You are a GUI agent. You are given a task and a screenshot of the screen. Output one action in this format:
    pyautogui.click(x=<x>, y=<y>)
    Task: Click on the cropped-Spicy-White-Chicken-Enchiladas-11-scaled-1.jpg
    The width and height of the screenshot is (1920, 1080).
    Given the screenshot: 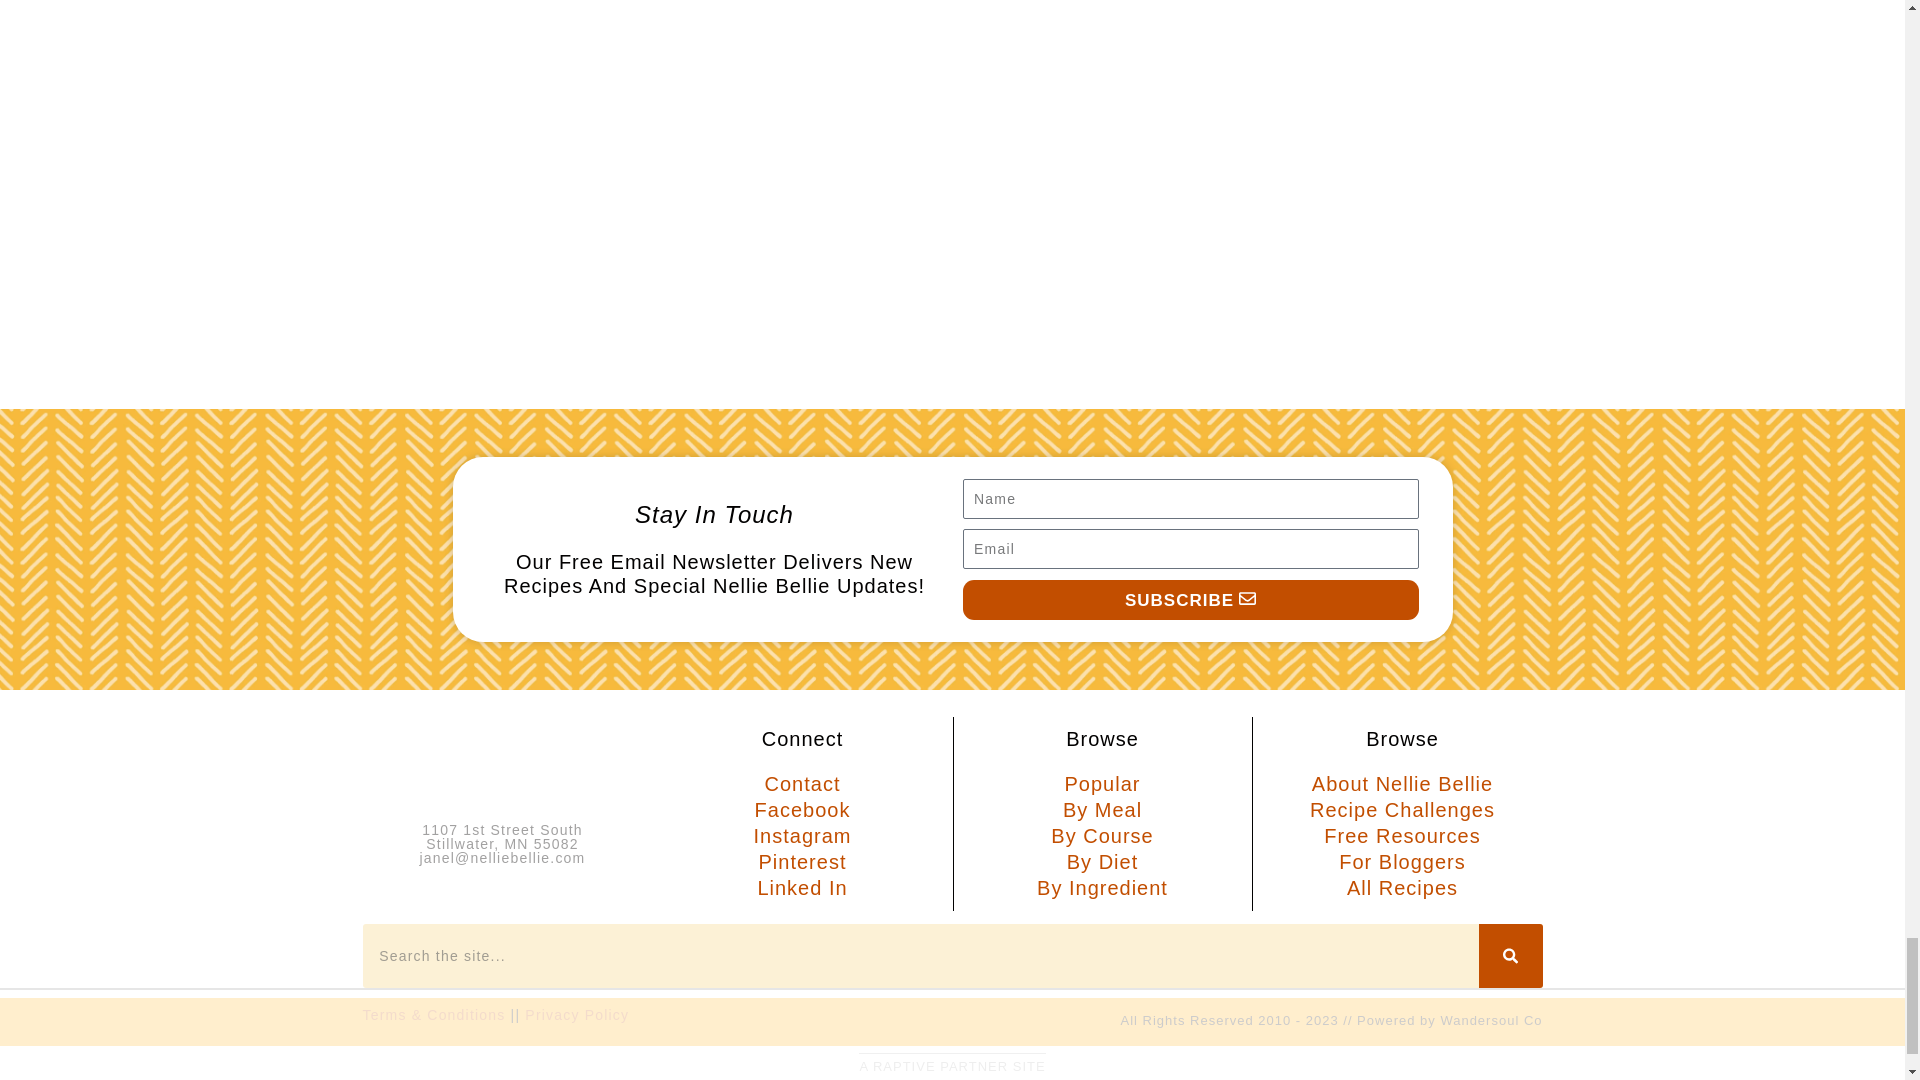 What is the action you would take?
    pyautogui.click(x=1428, y=250)
    